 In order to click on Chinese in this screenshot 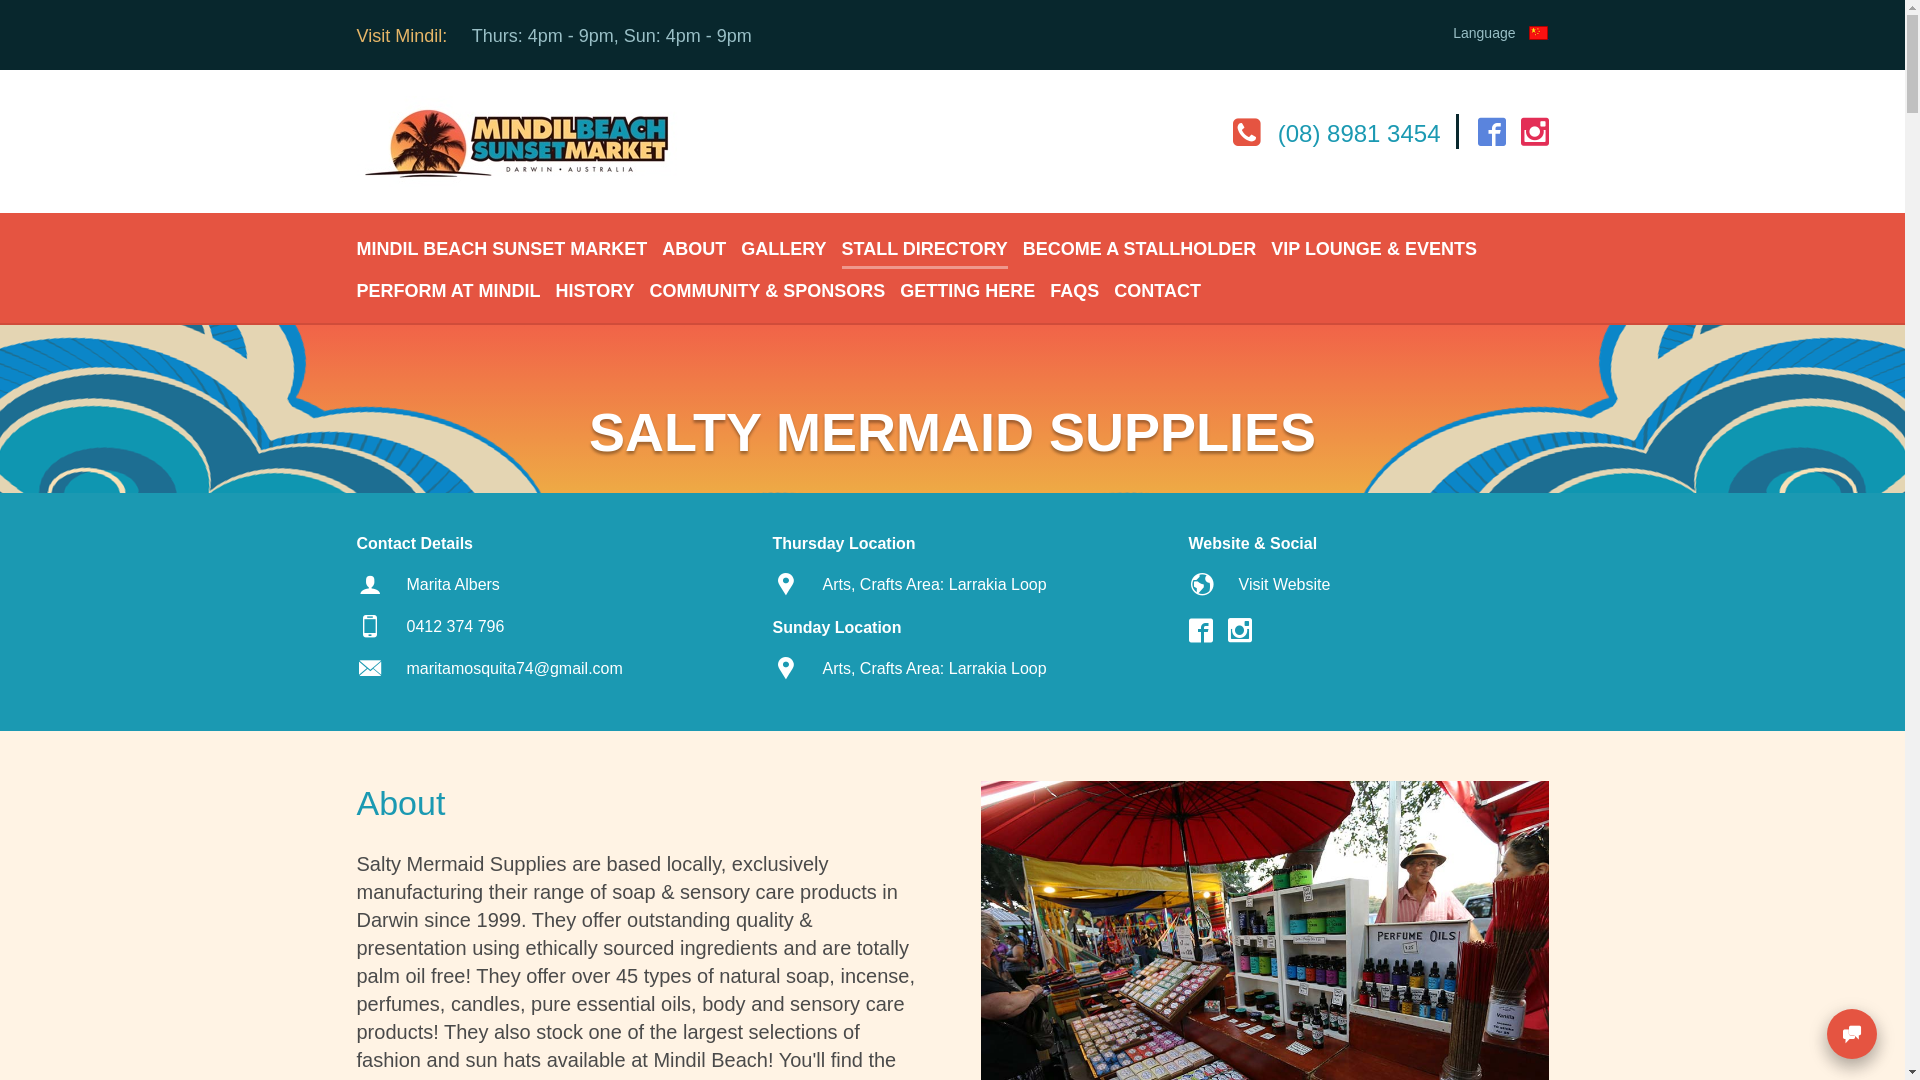, I will do `click(1538, 33)`.